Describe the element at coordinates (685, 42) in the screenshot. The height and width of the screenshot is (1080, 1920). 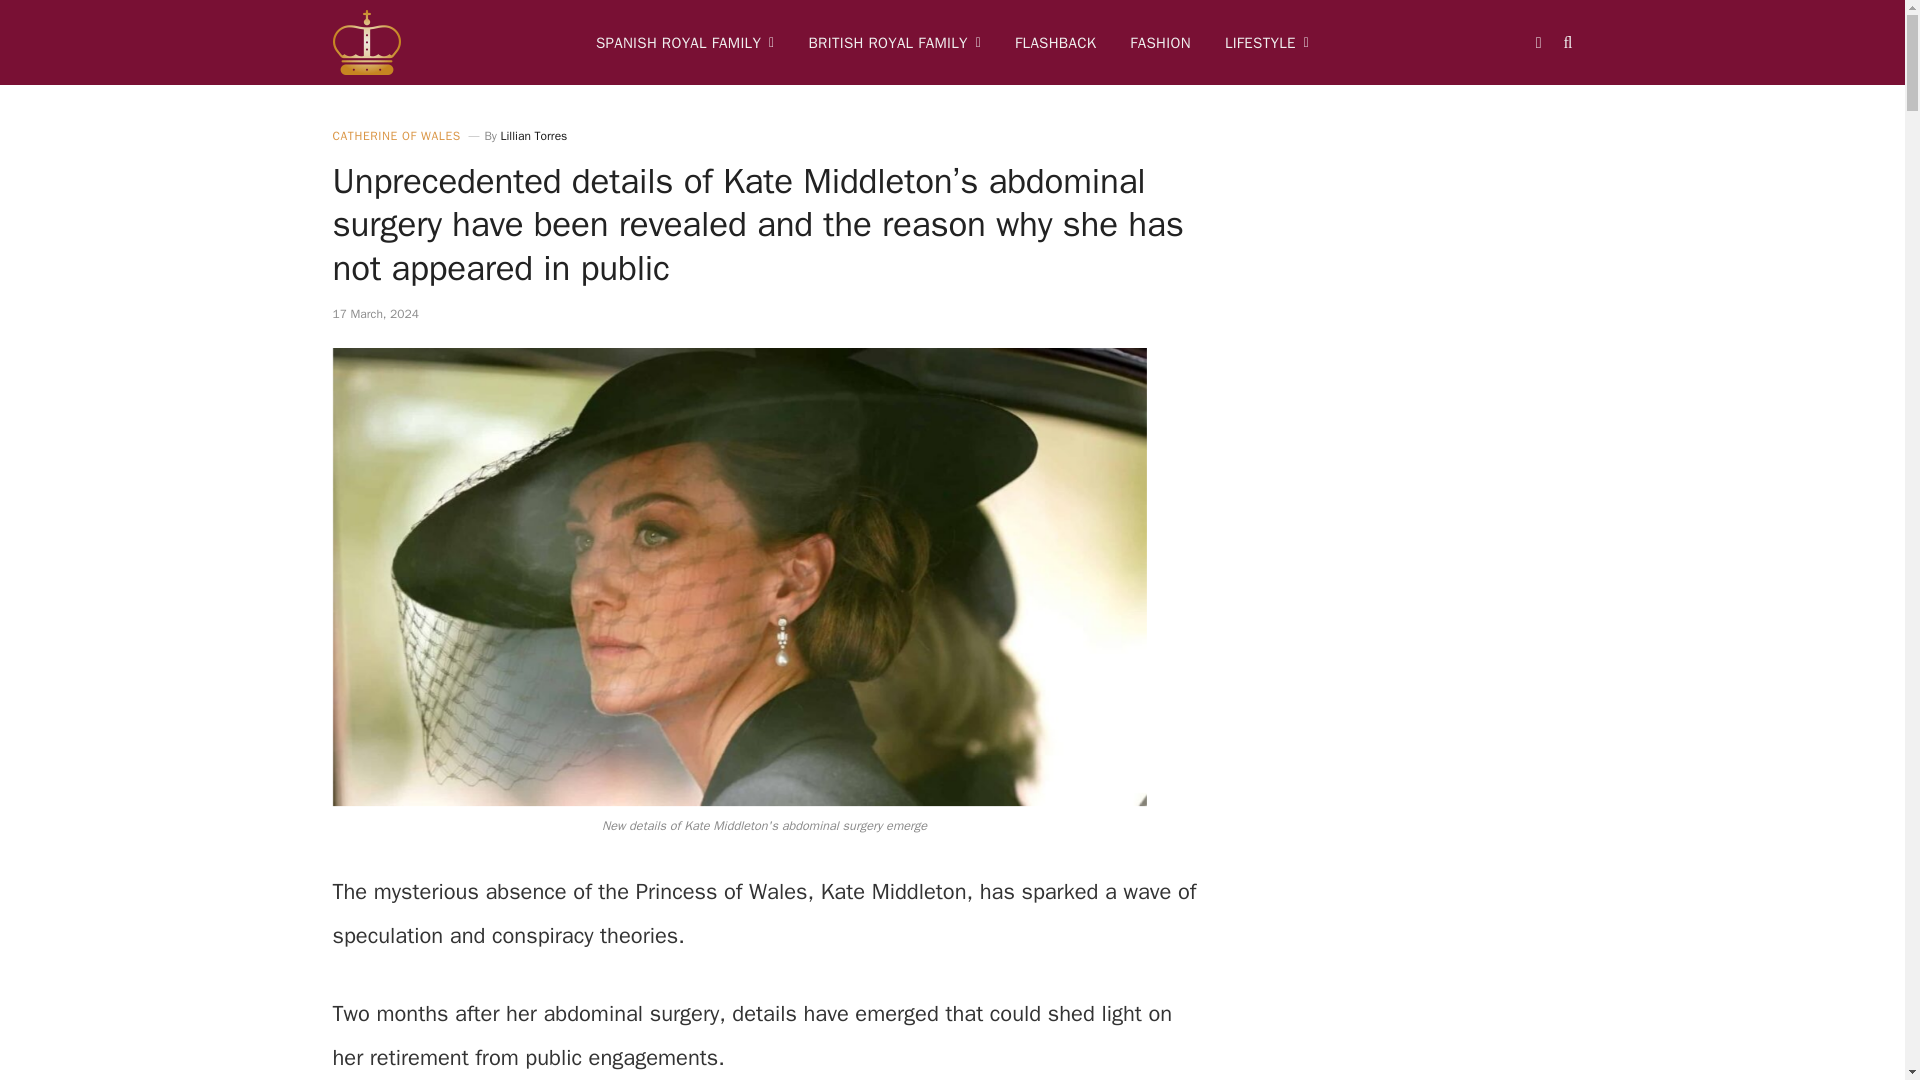
I see `SPANISH ROYAL FAMILY` at that location.